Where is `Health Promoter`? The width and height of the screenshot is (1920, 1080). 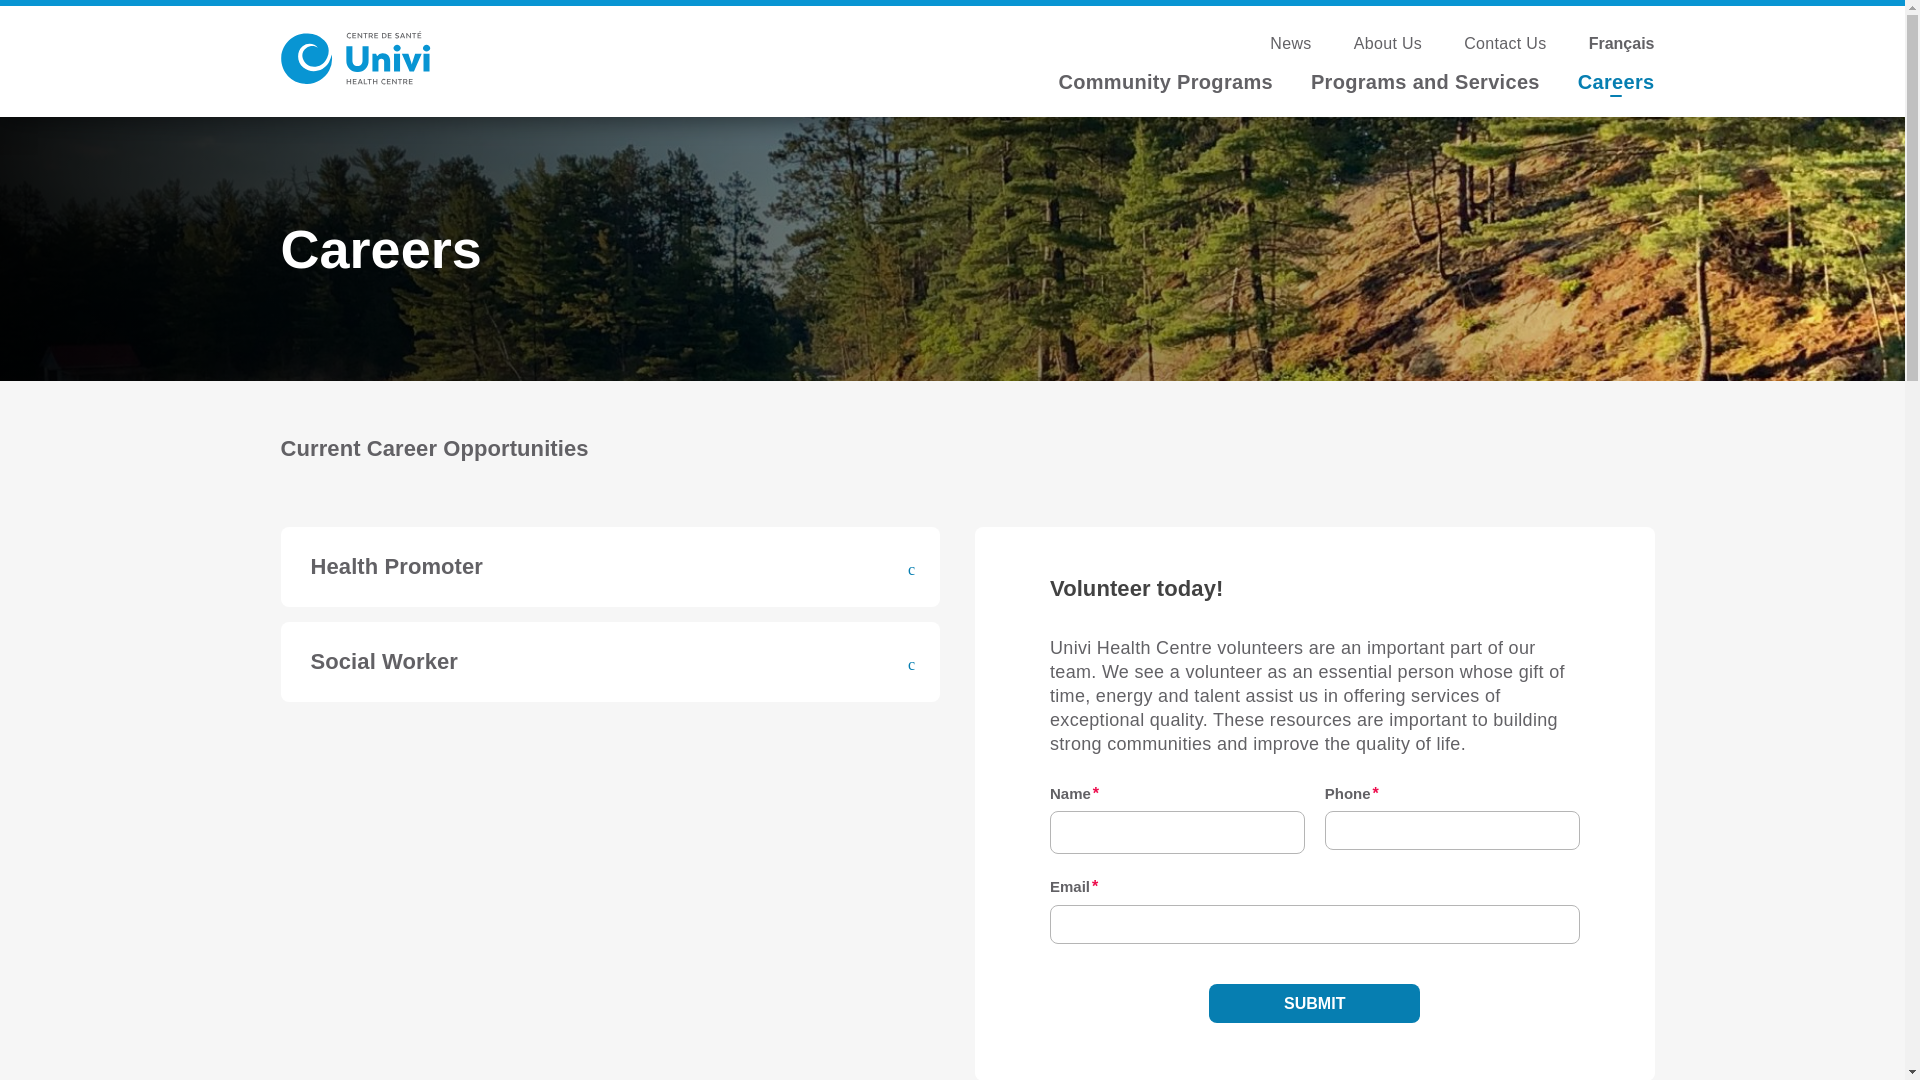
Health Promoter is located at coordinates (610, 566).